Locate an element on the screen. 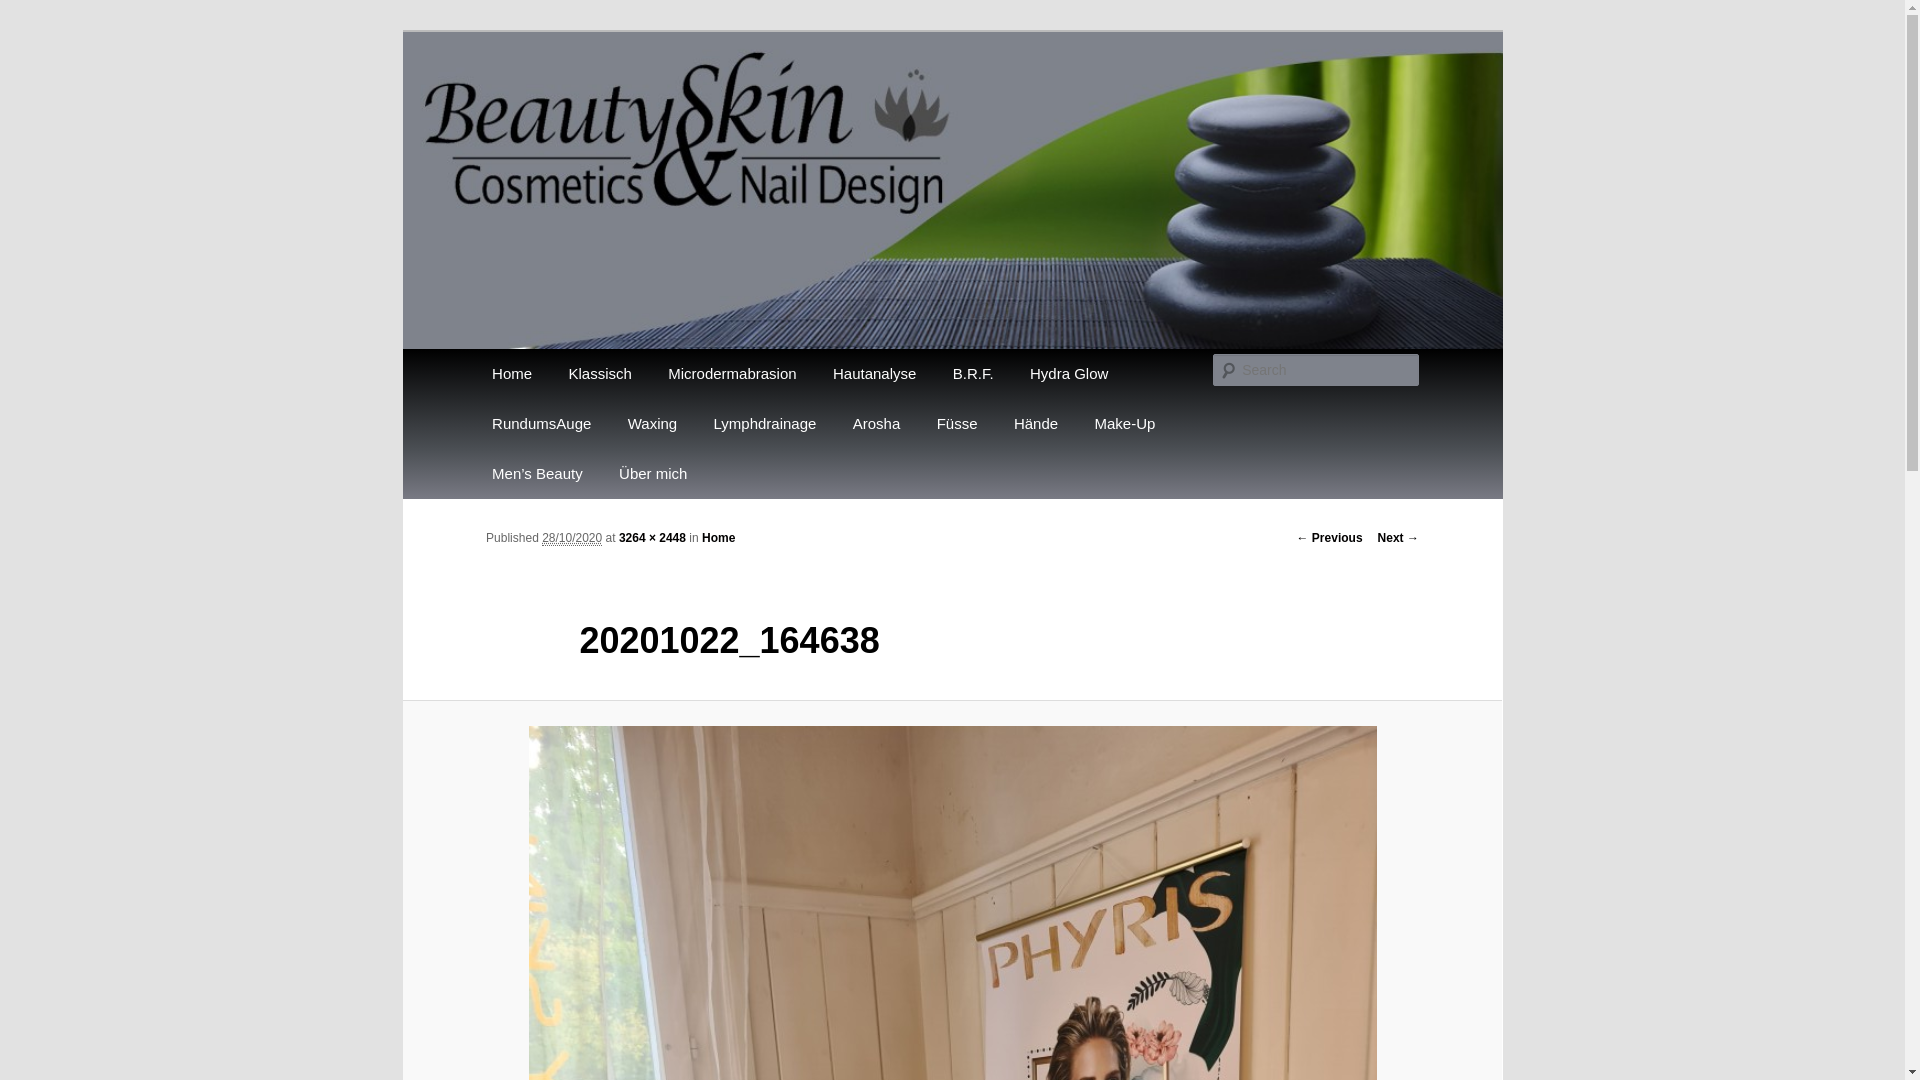 The width and height of the screenshot is (1920, 1080). Arosha is located at coordinates (877, 424).